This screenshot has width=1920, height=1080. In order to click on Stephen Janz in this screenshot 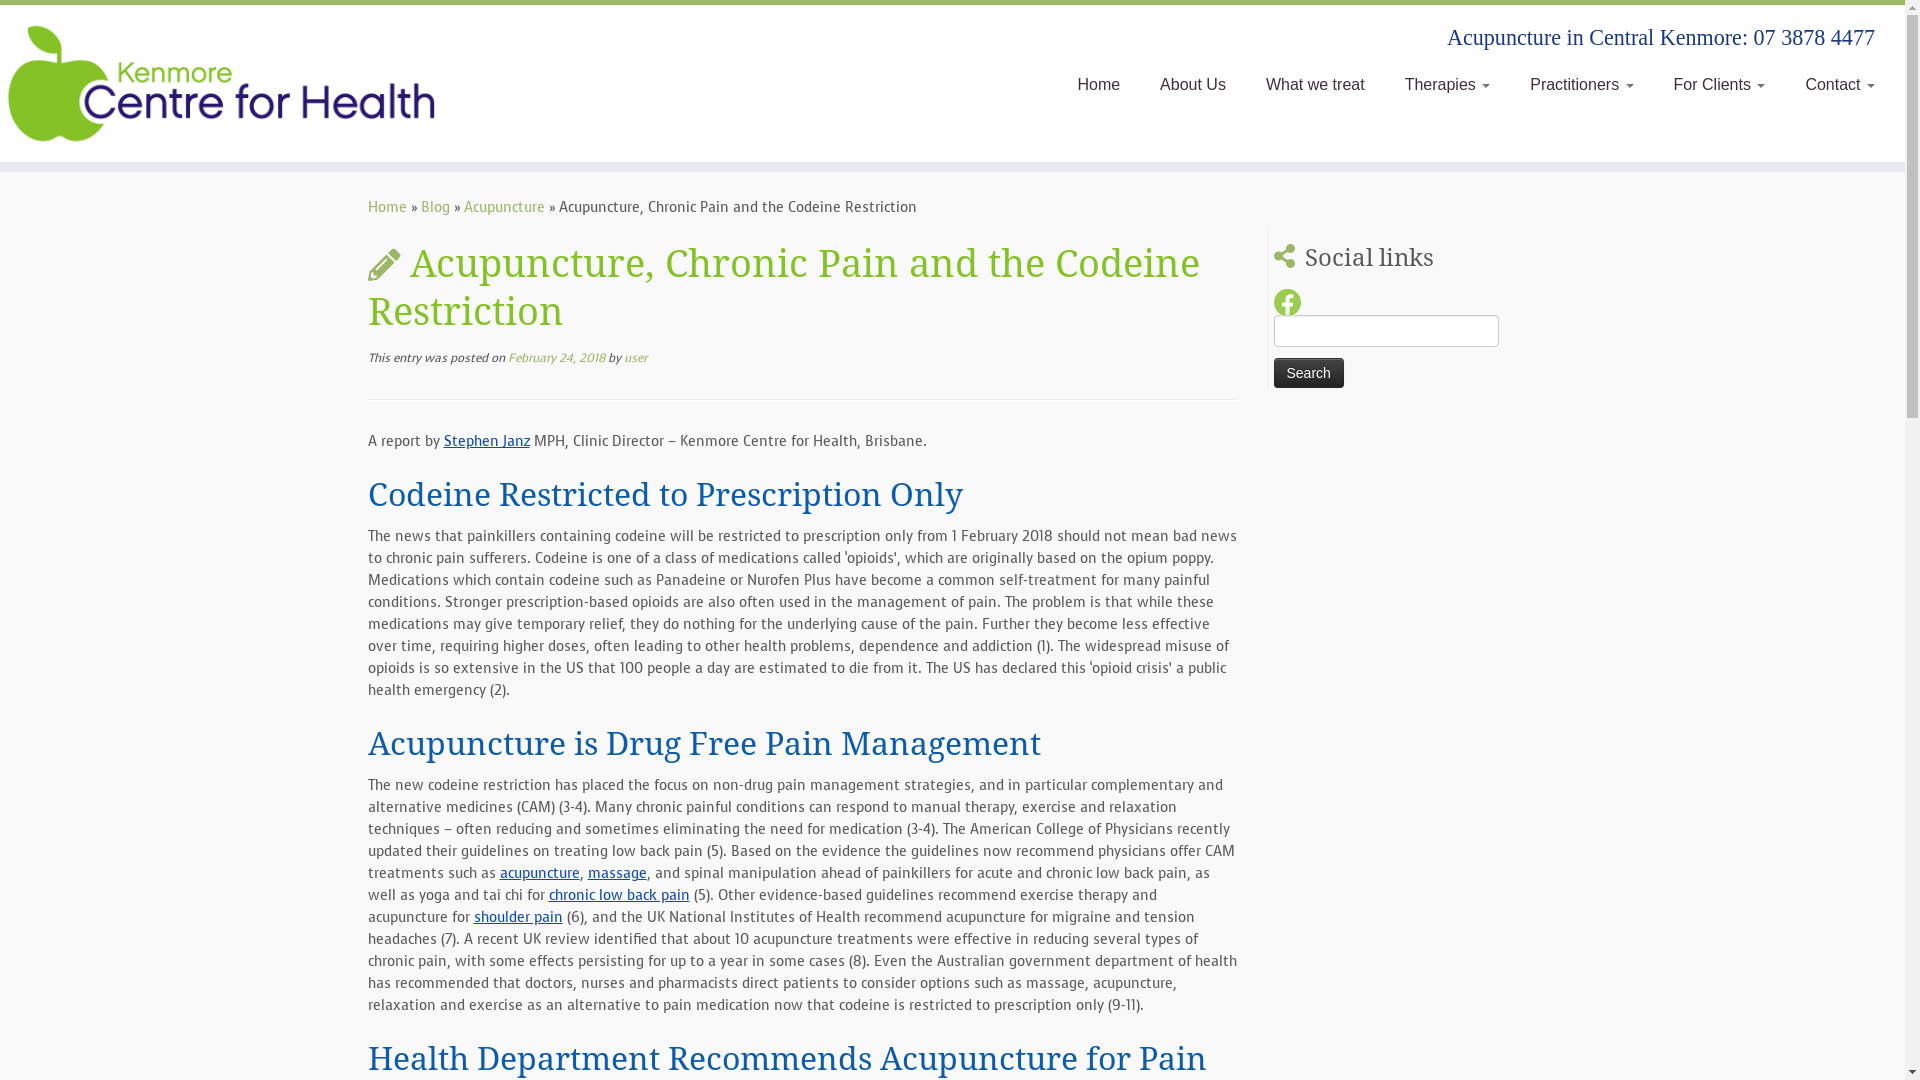, I will do `click(487, 442)`.